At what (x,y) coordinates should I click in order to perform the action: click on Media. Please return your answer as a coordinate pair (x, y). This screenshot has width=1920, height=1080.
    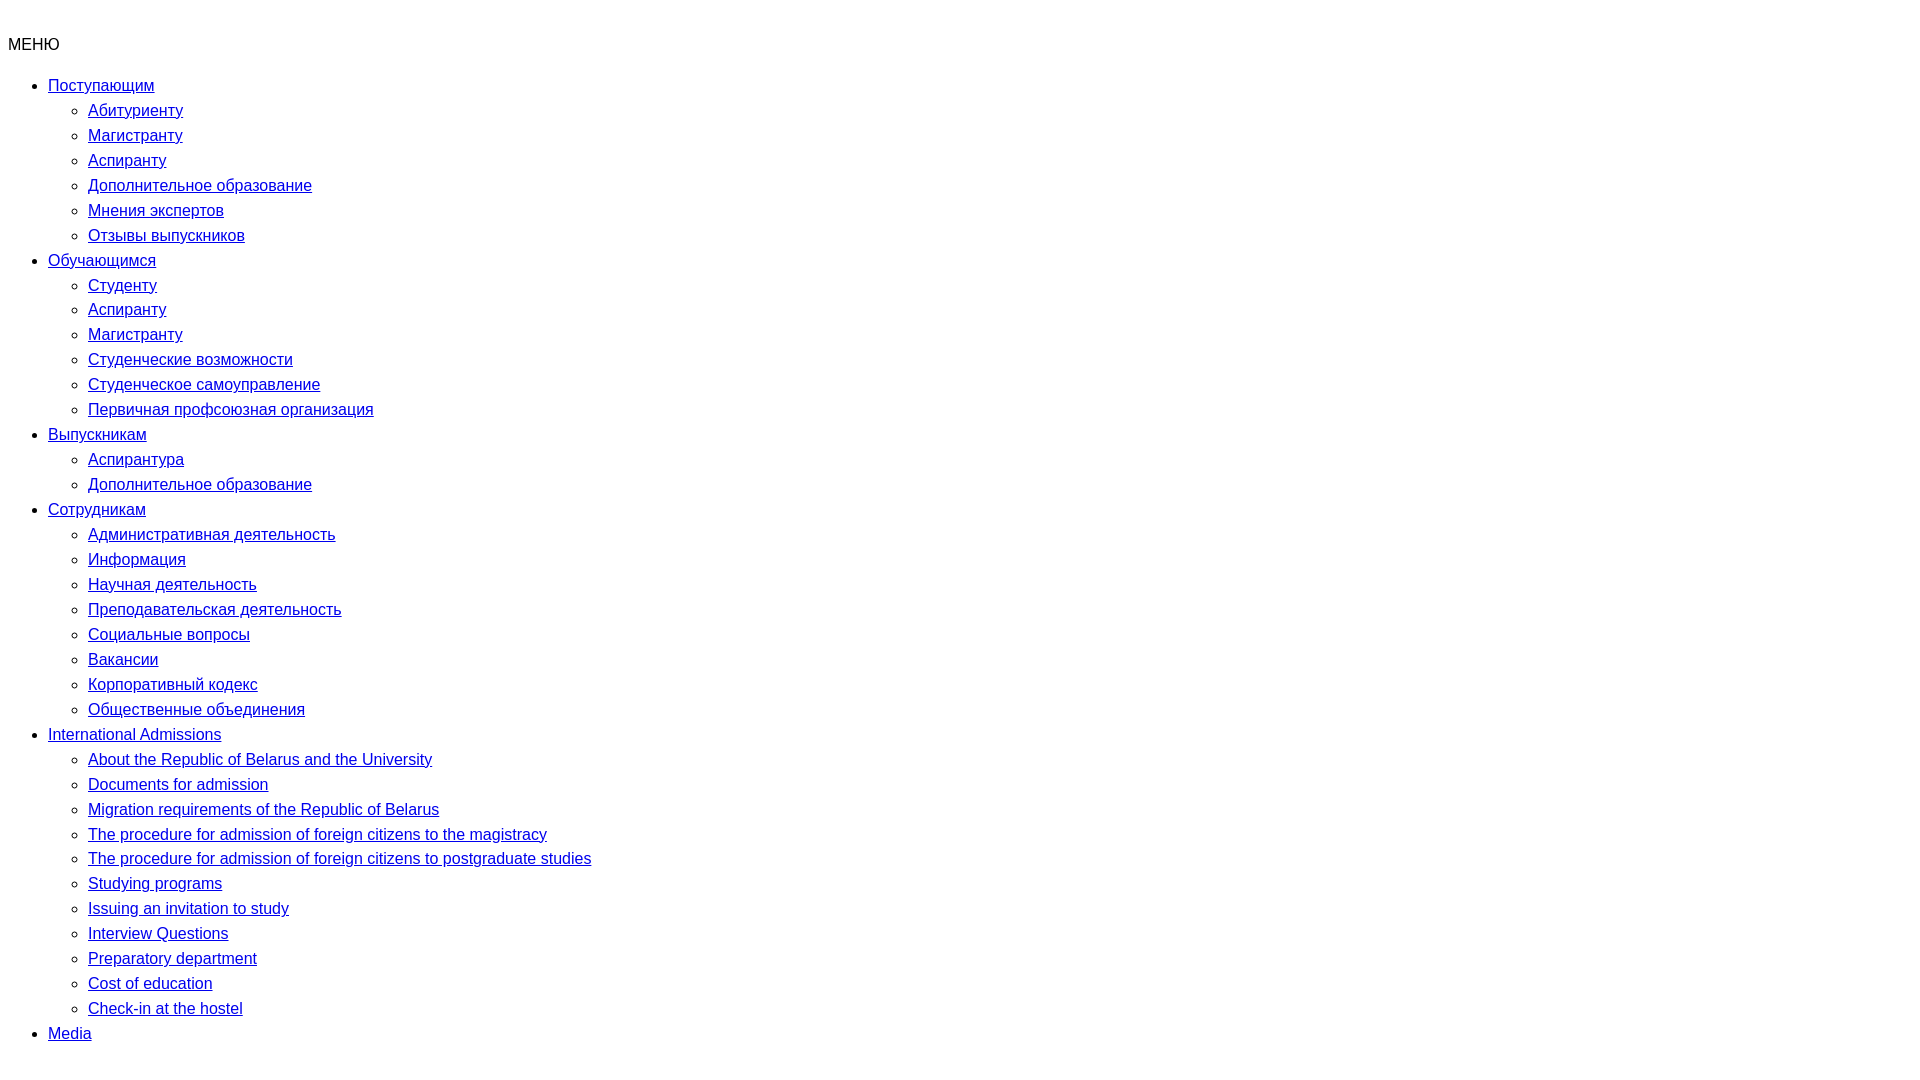
    Looking at the image, I should click on (70, 1034).